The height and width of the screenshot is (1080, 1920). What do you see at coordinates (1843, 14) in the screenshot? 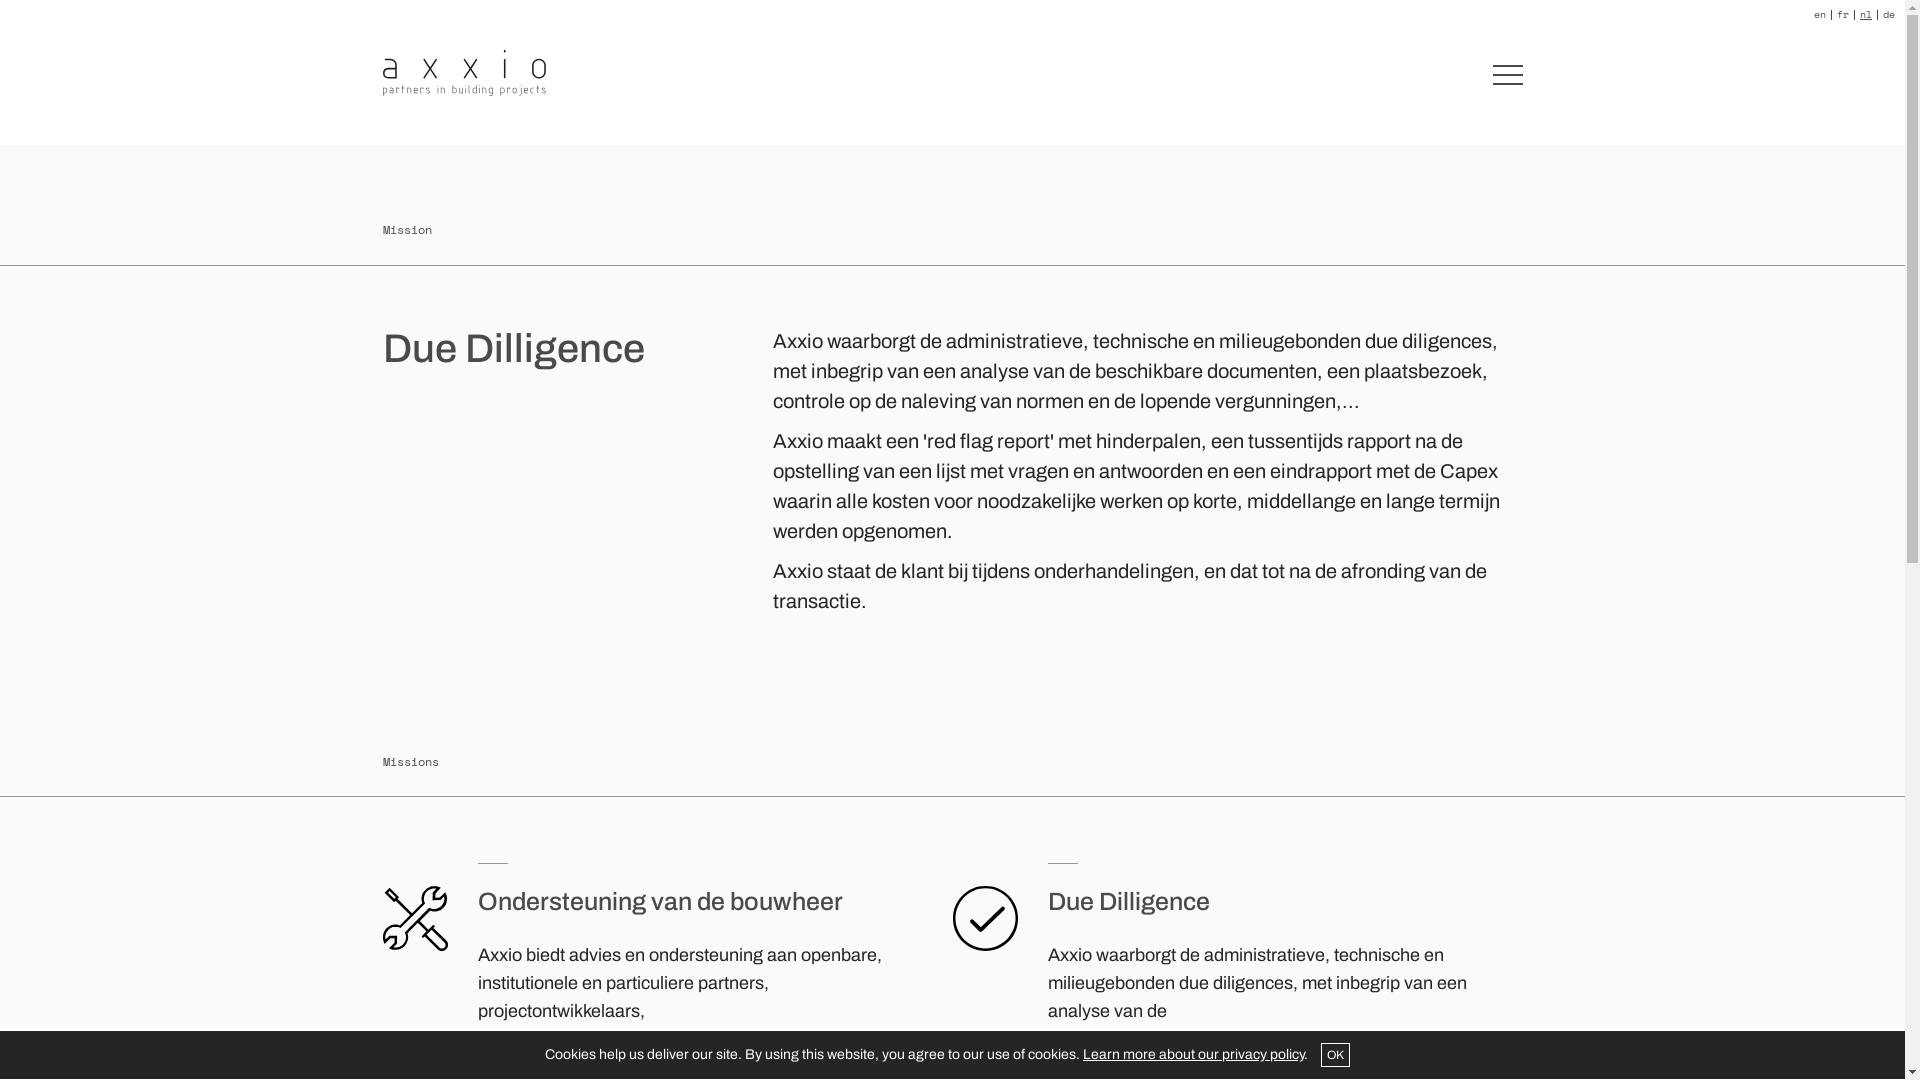
I see `fr` at bounding box center [1843, 14].